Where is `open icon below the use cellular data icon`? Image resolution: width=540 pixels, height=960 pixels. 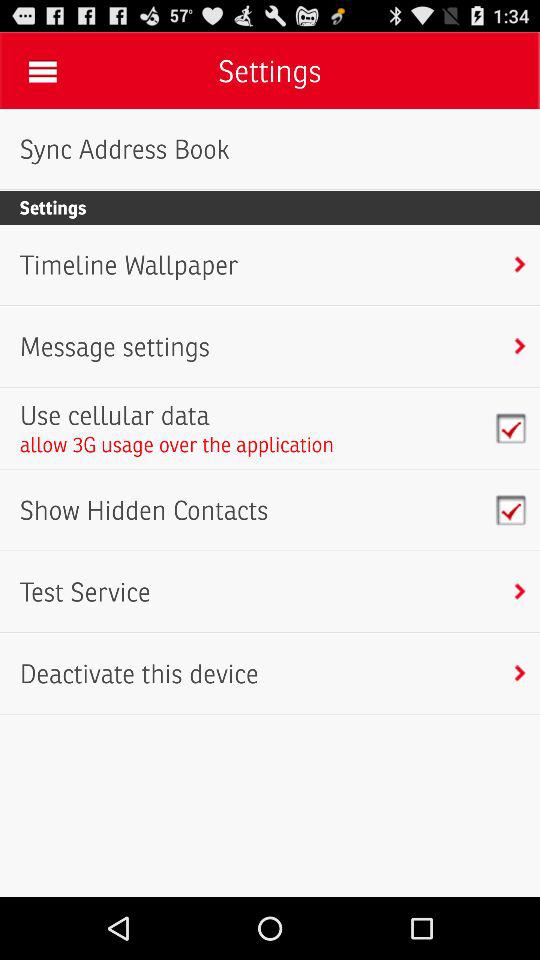 open icon below the use cellular data icon is located at coordinates (176, 444).